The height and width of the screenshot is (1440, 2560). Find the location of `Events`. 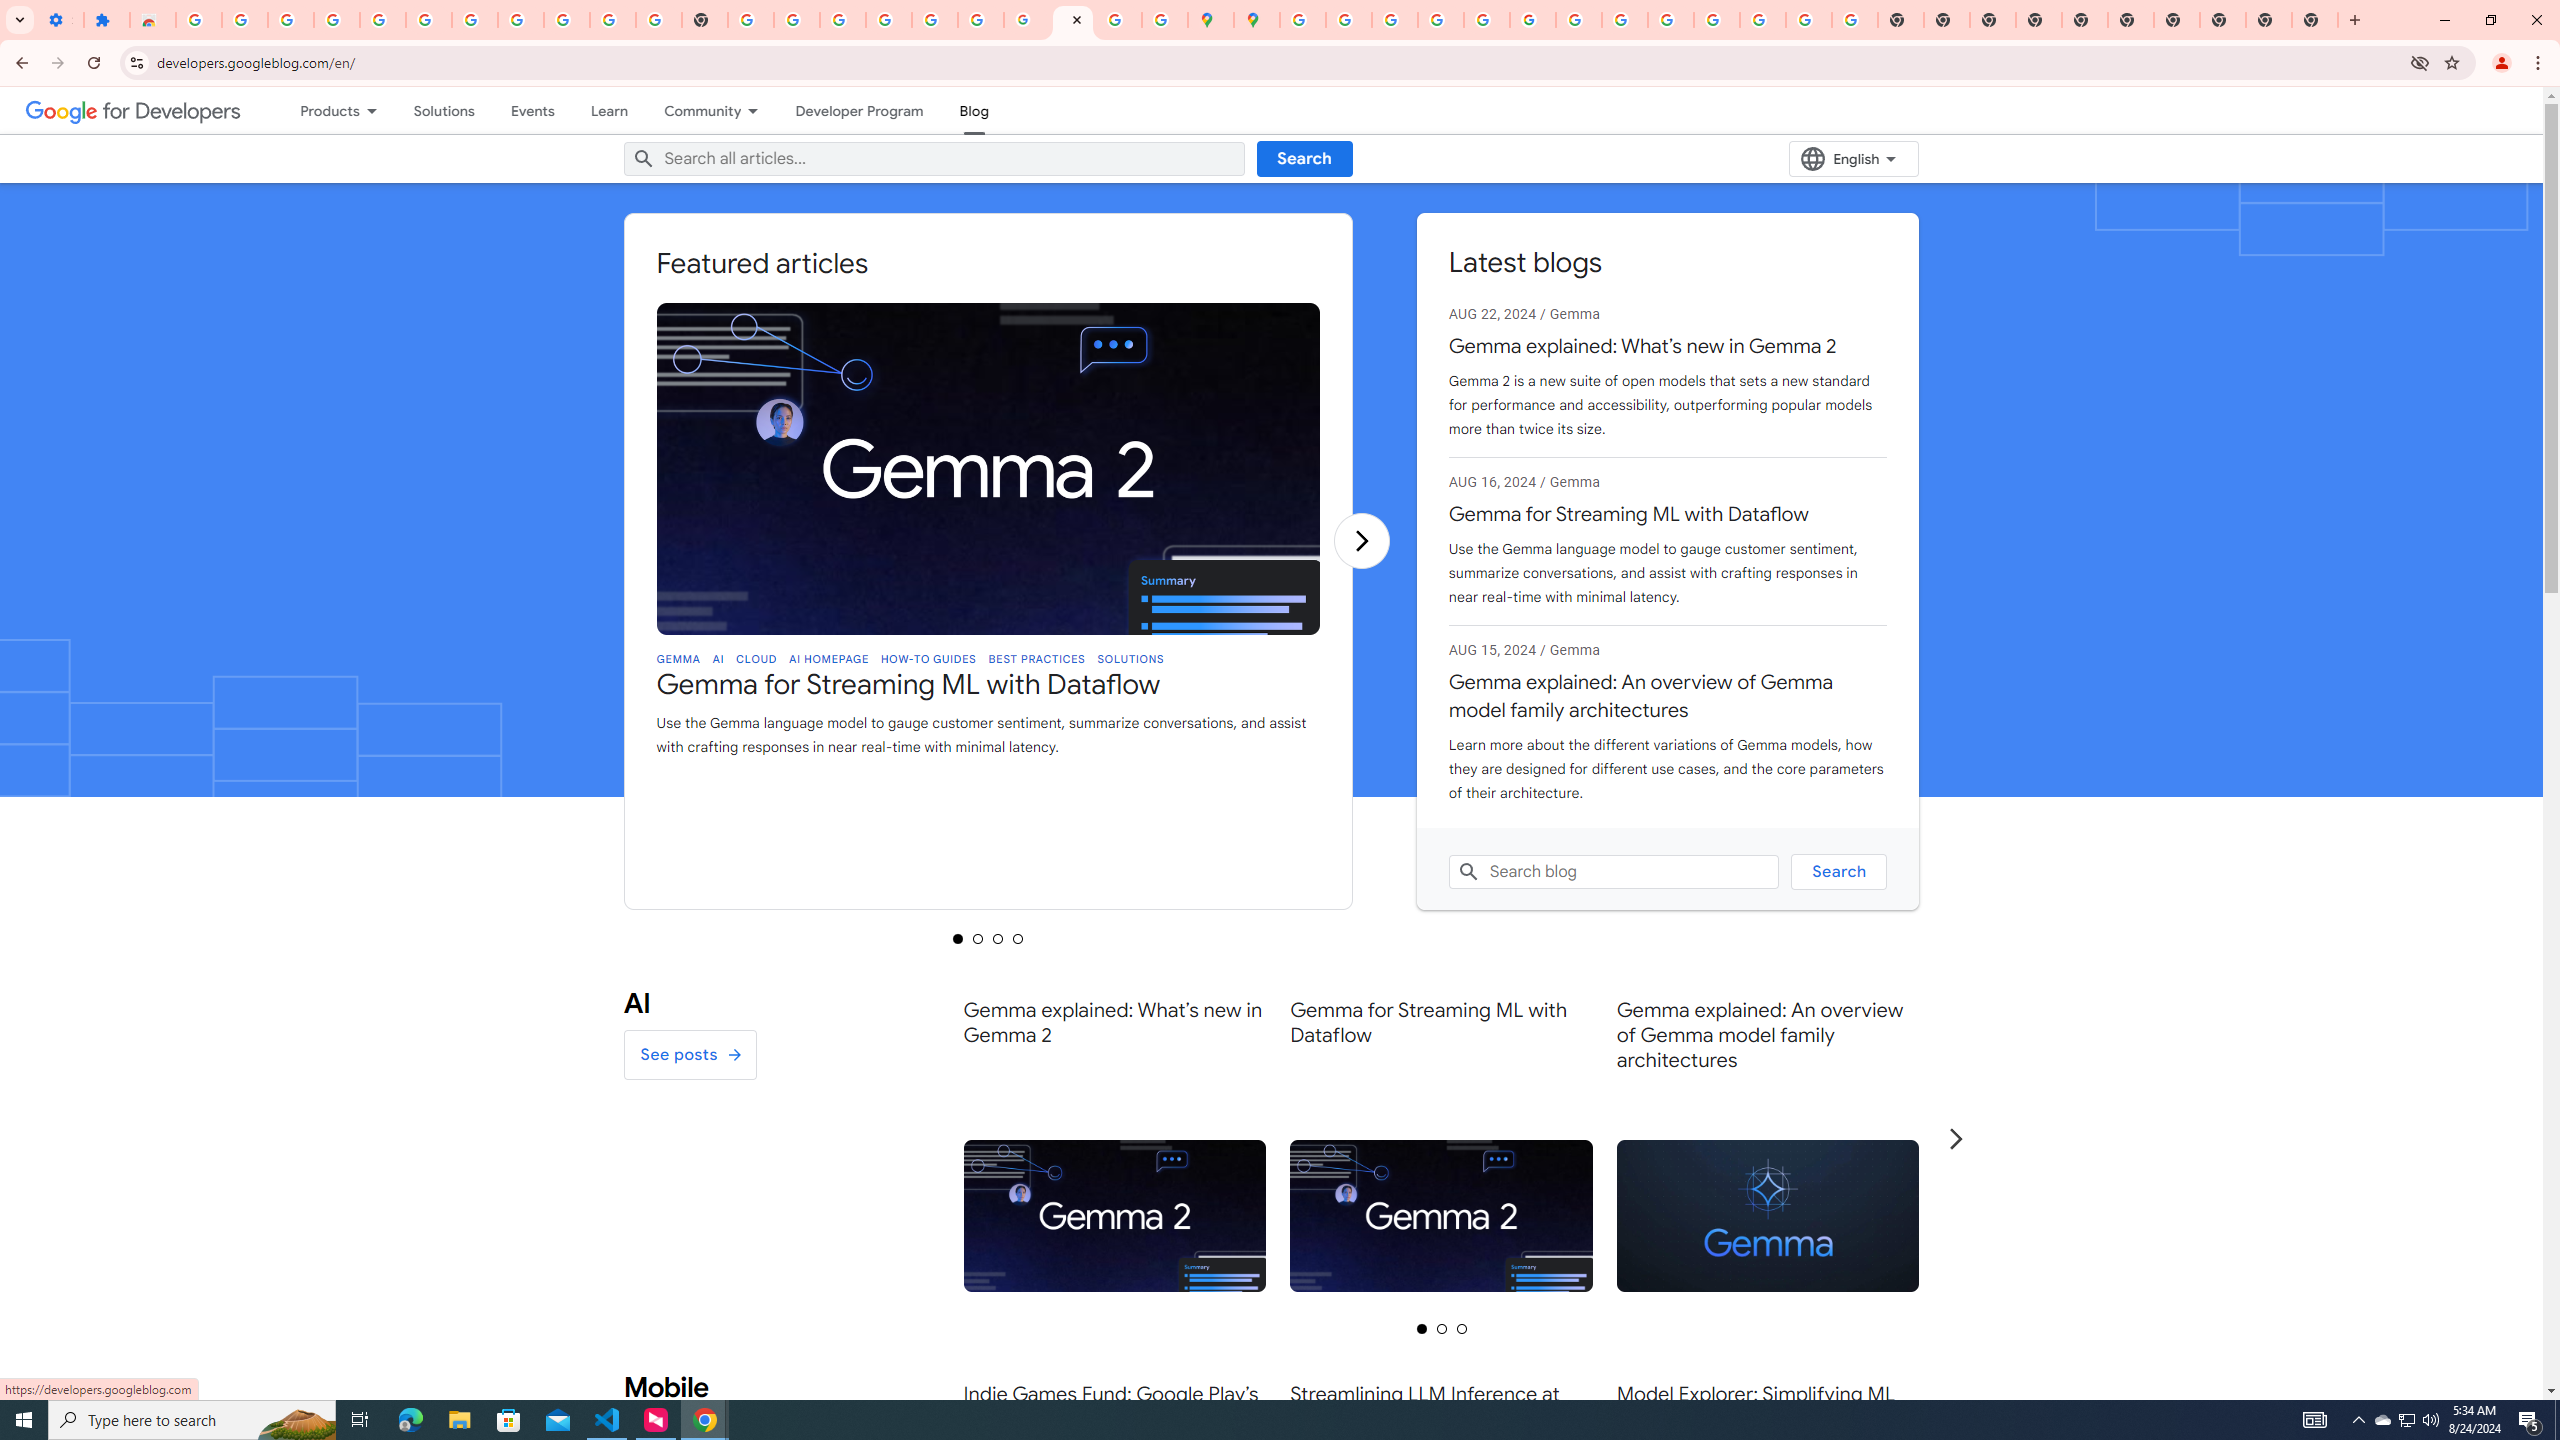

Events is located at coordinates (532, 110).